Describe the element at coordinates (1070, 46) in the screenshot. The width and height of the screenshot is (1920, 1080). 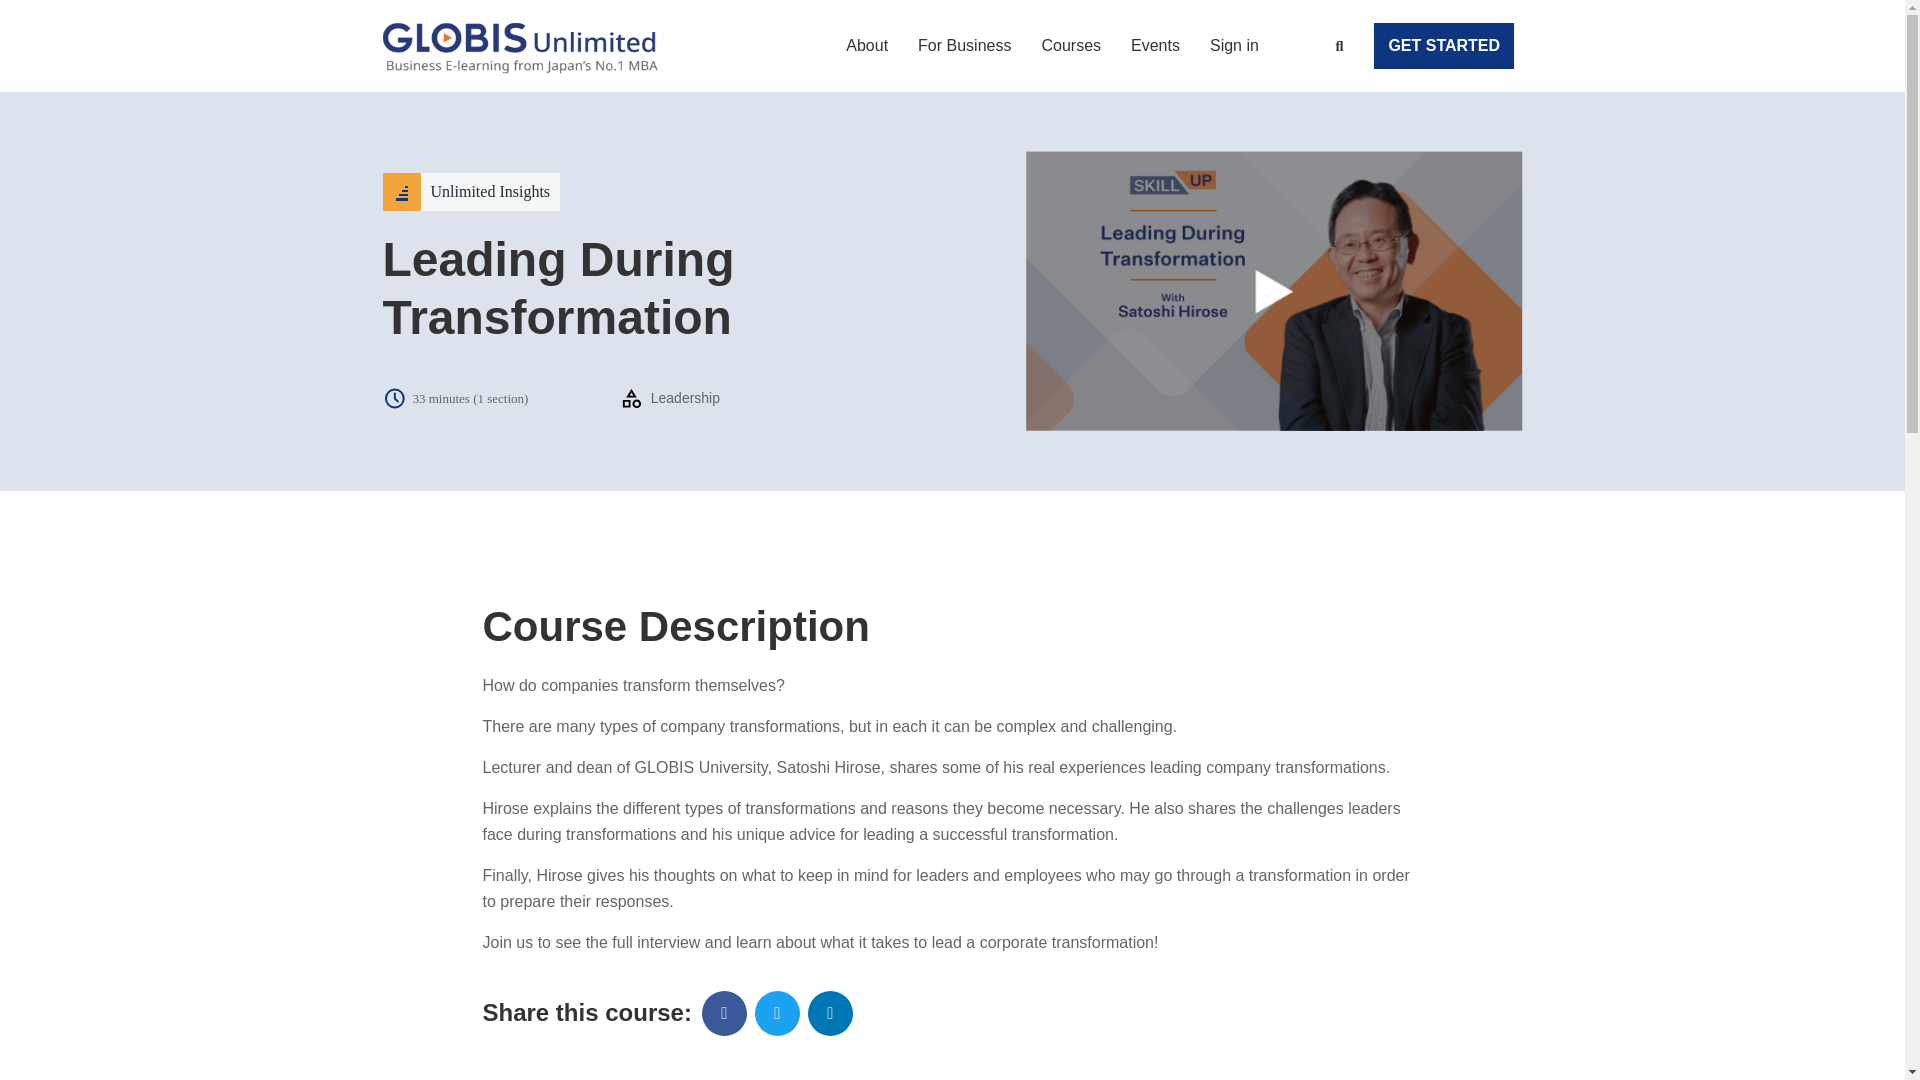
I see `Courses` at that location.